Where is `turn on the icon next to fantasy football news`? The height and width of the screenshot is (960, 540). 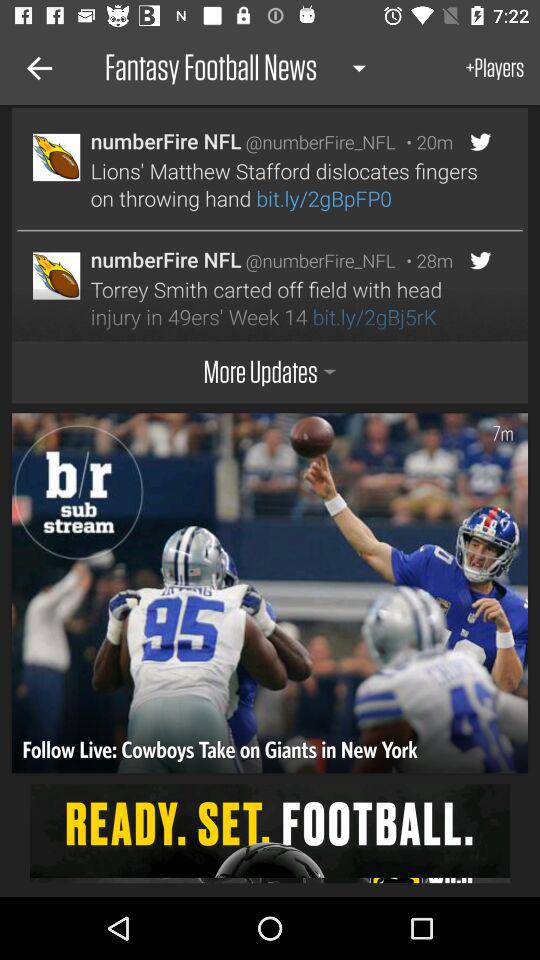 turn on the icon next to fantasy football news is located at coordinates (36, 68).